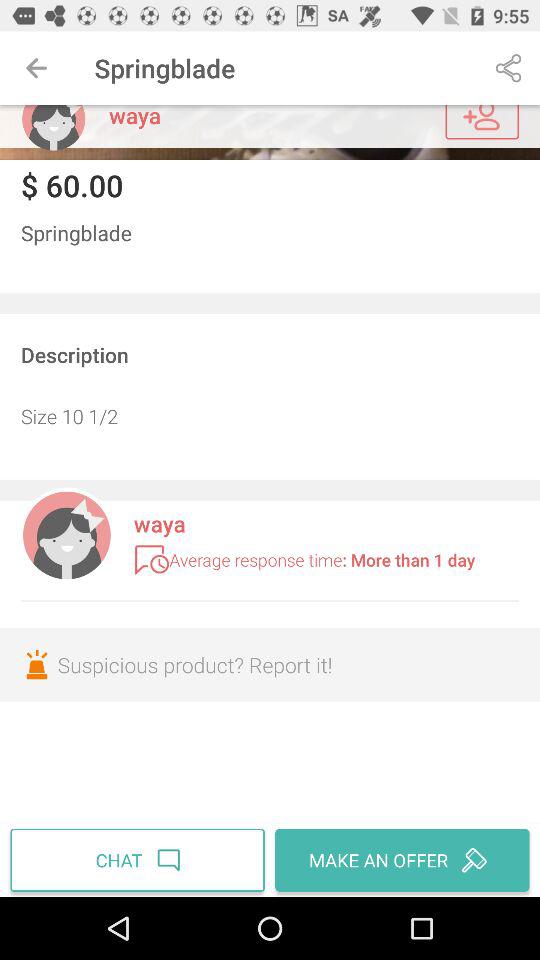 This screenshot has height=960, width=540. I want to click on swipe until suspicious product report item, so click(270, 664).